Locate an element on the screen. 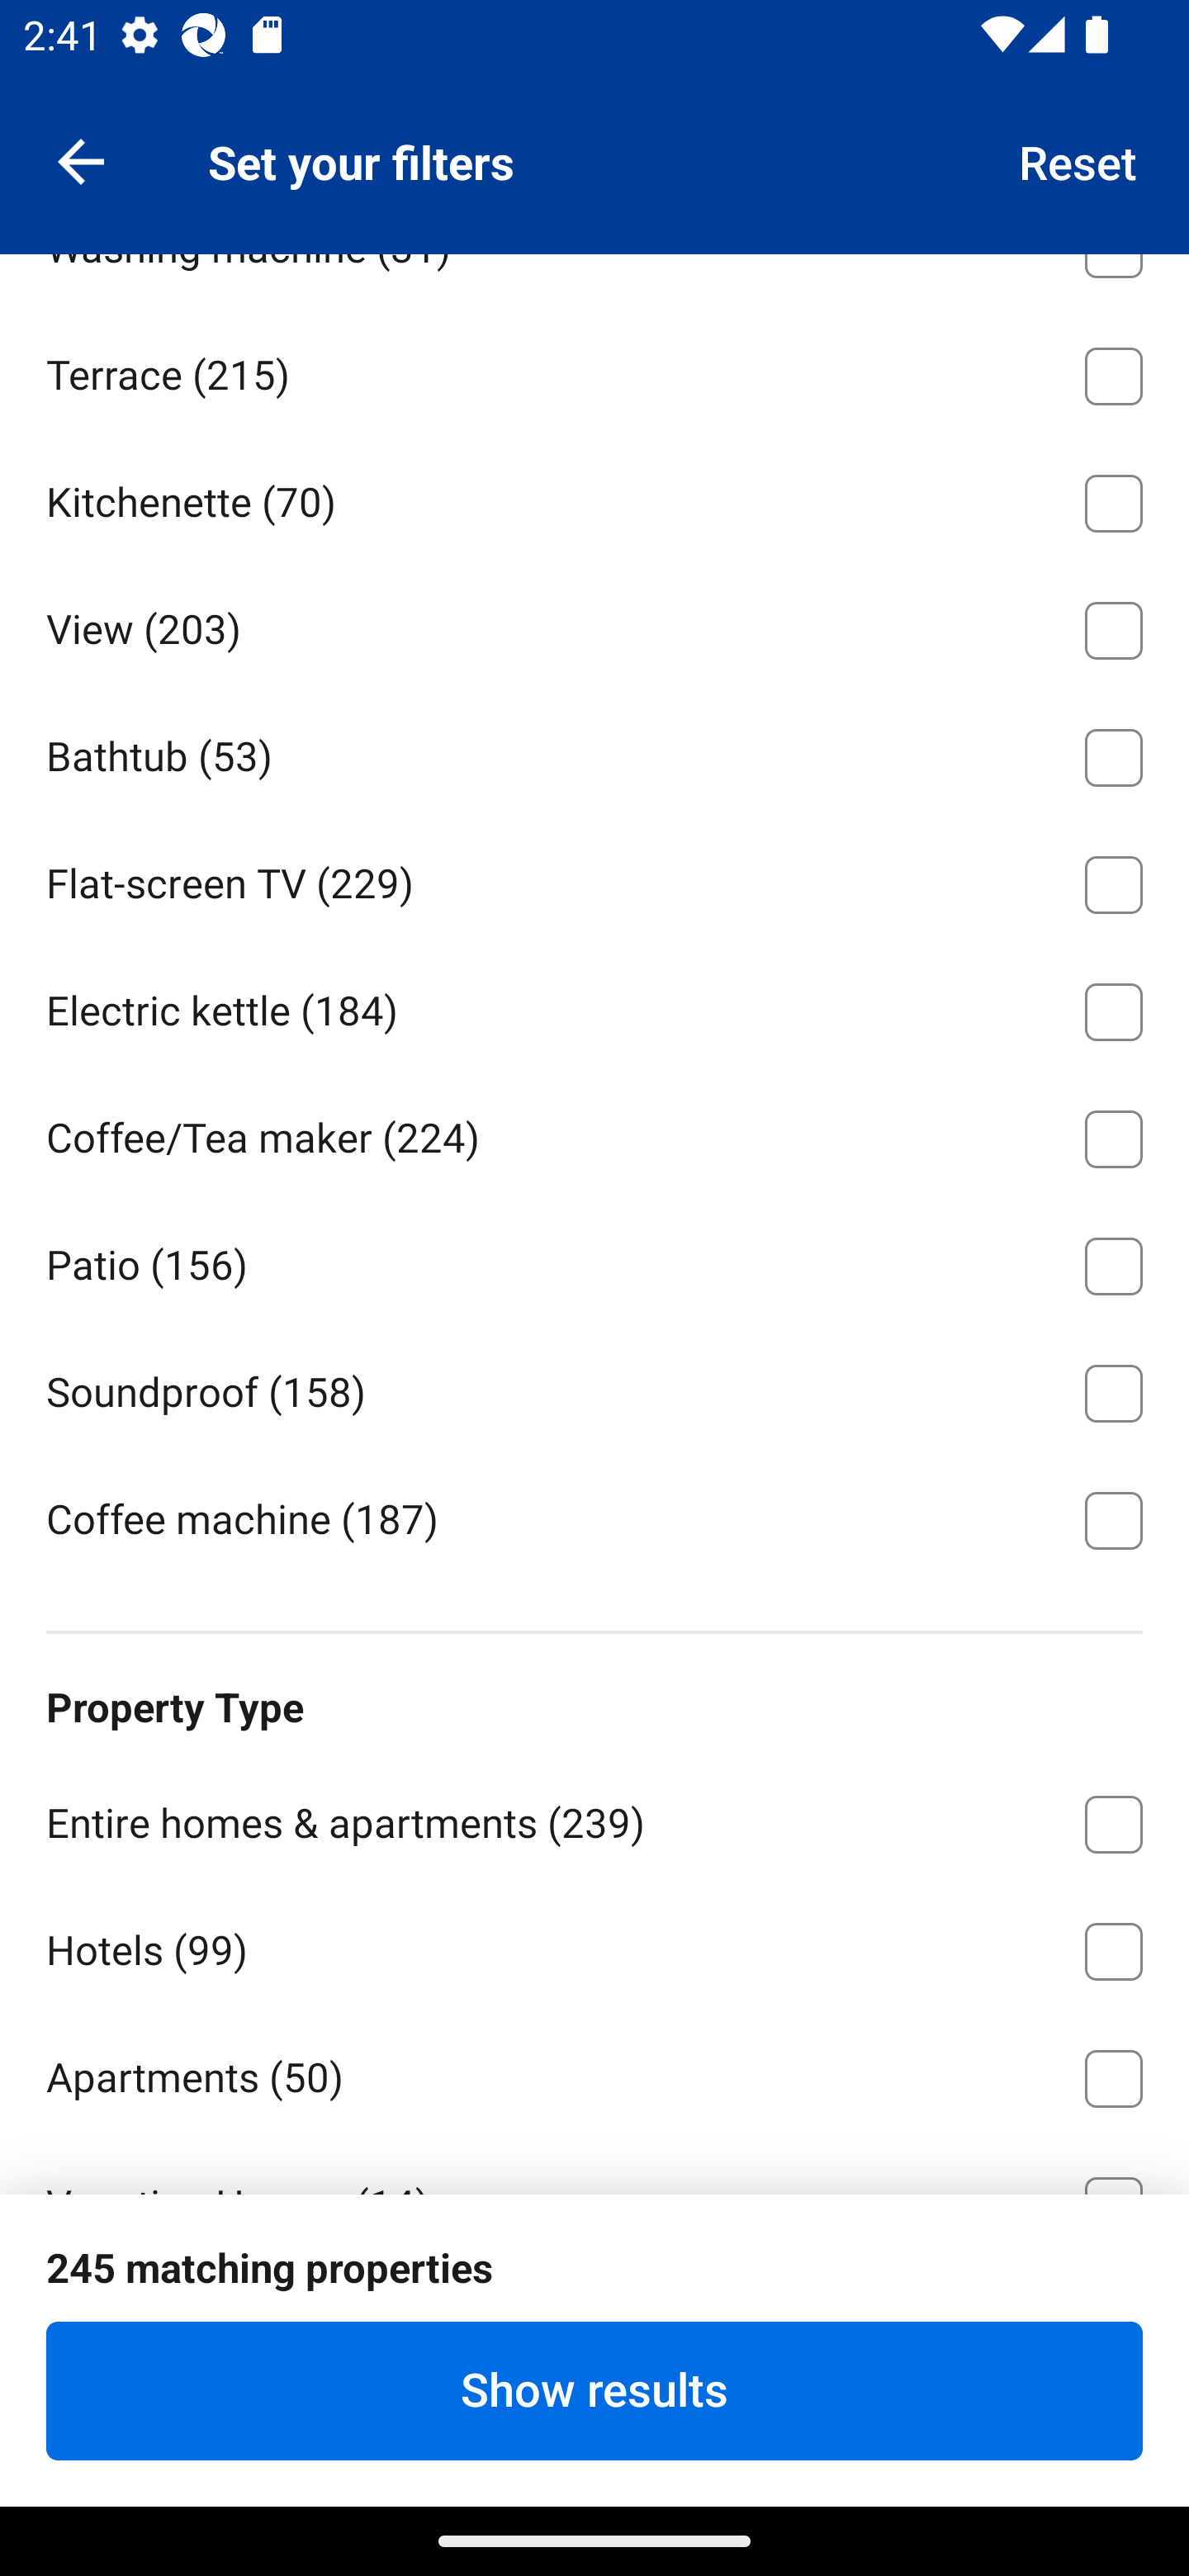 This screenshot has height=2576, width=1189. Navigate up is located at coordinates (81, 160).